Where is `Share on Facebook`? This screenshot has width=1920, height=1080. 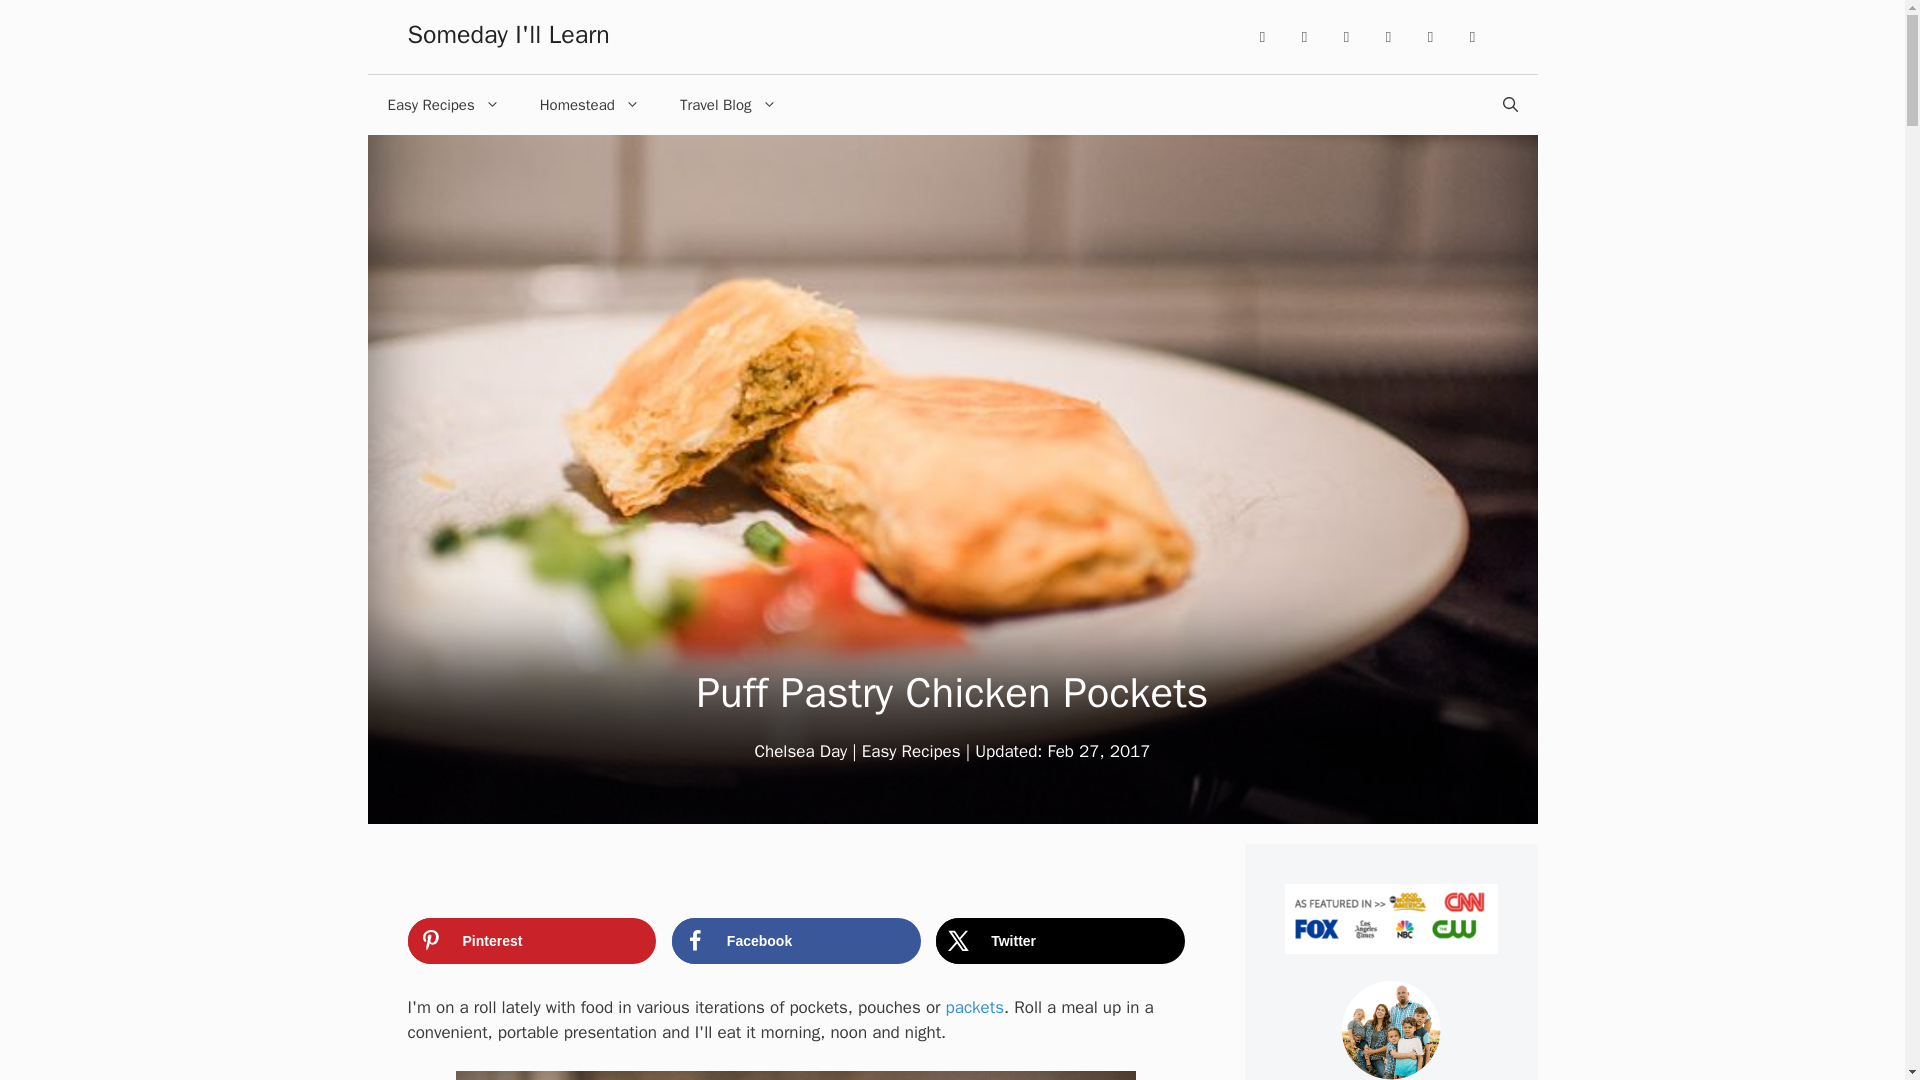 Share on Facebook is located at coordinates (796, 941).